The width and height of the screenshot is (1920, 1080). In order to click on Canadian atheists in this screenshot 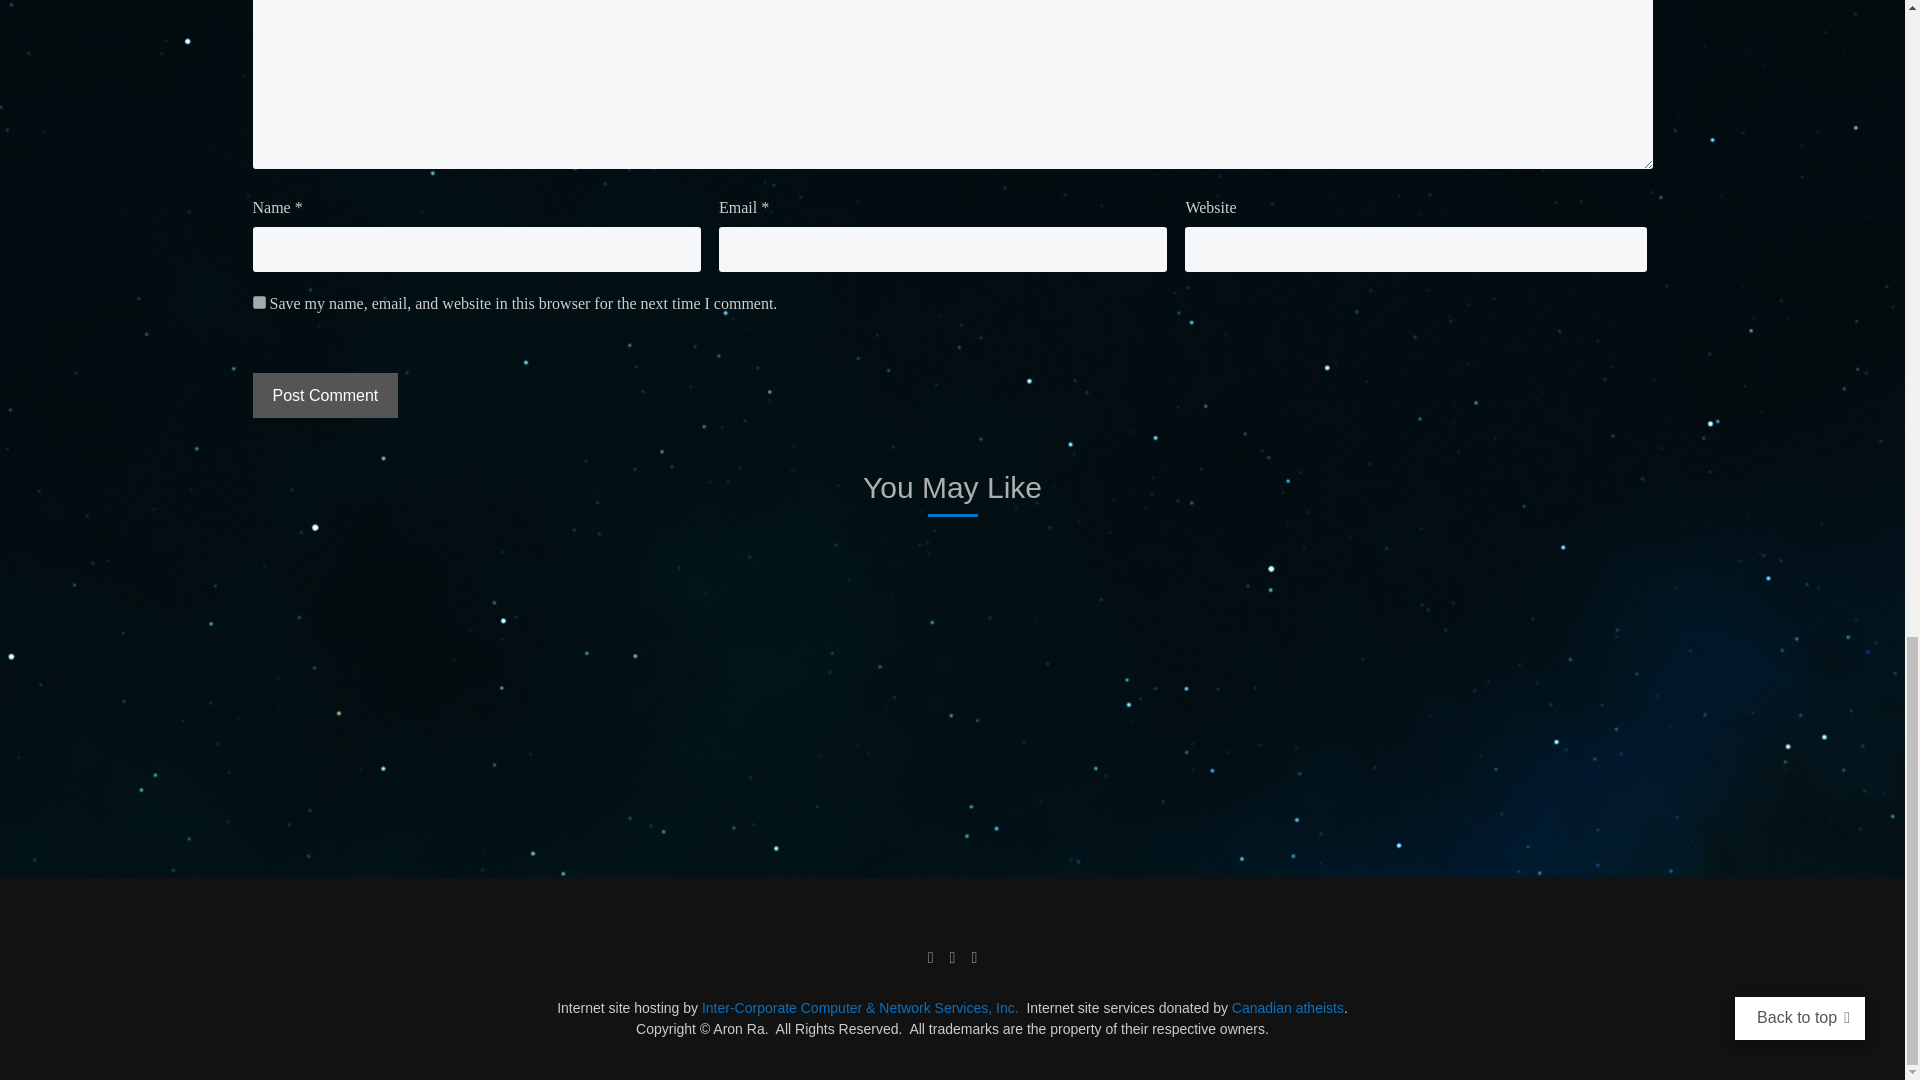, I will do `click(1288, 1008)`.